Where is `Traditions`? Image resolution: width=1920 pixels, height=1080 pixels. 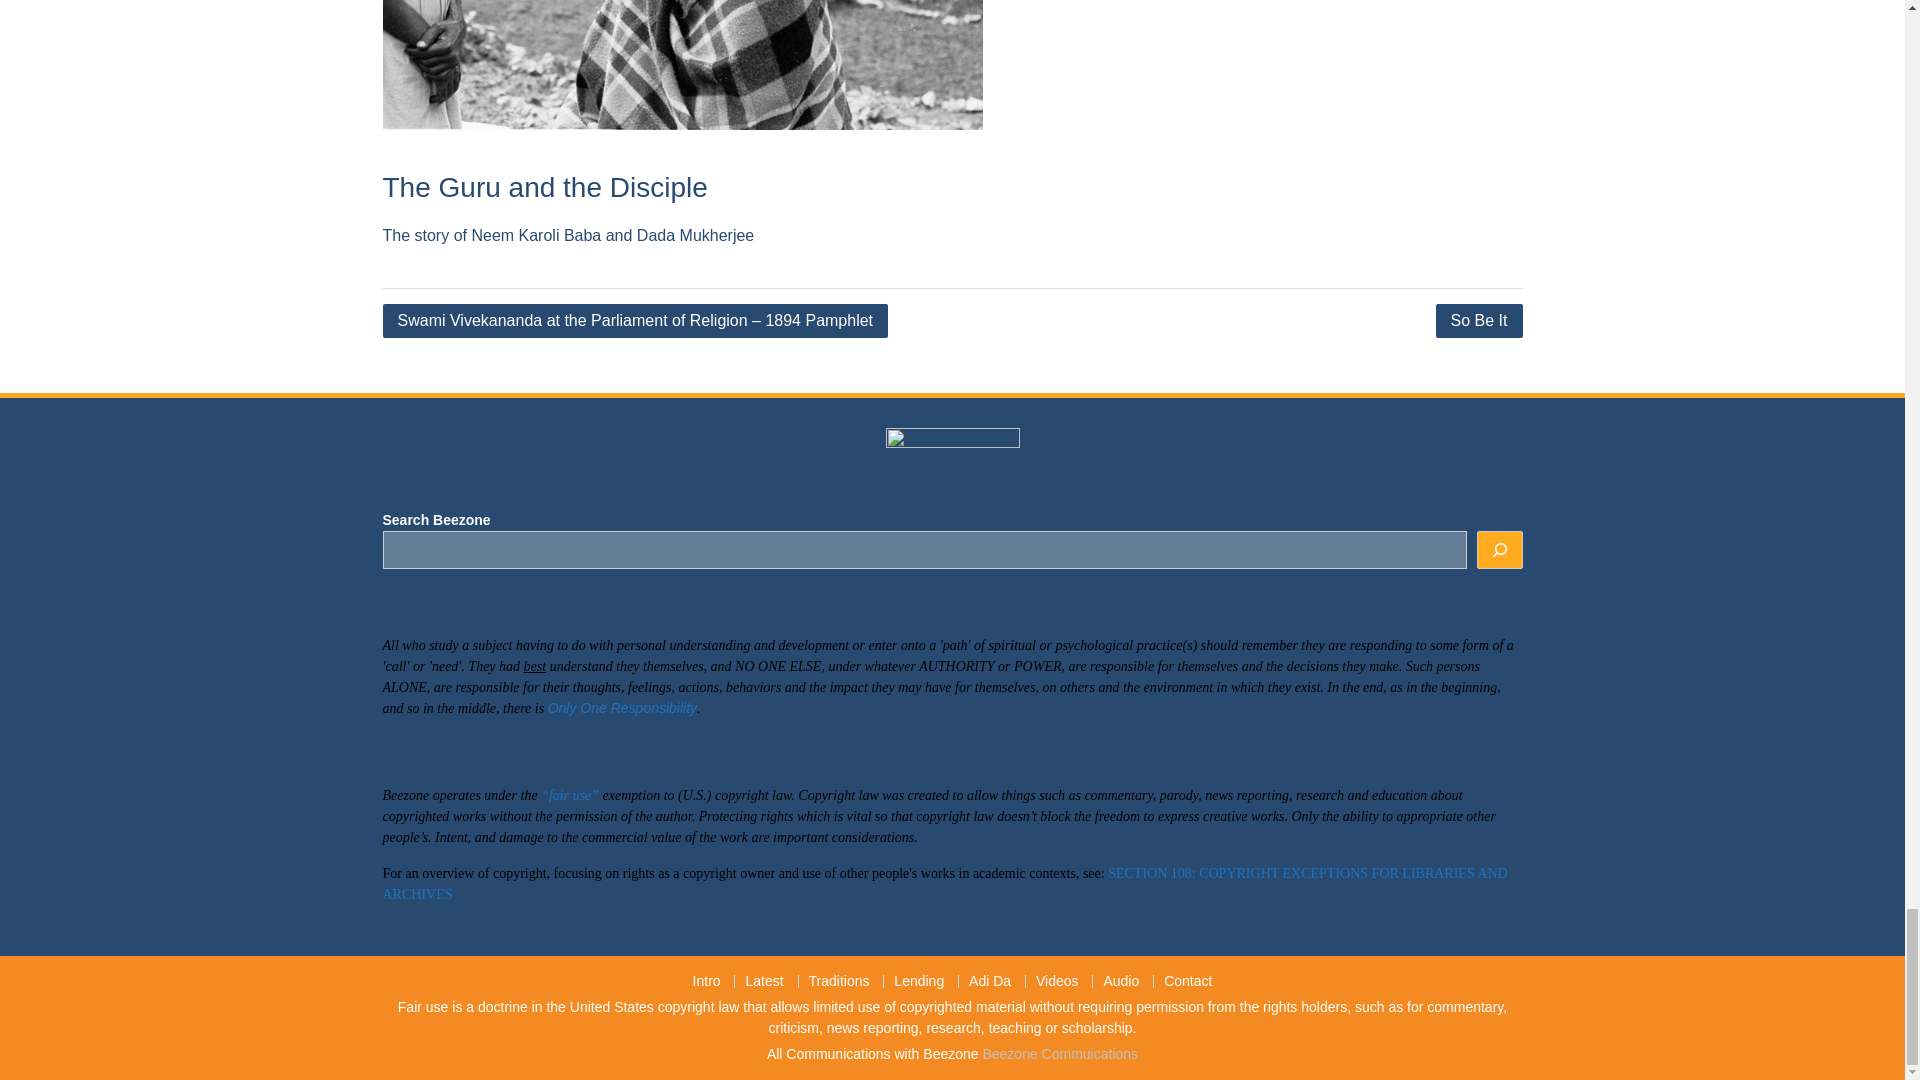 Traditions is located at coordinates (838, 982).